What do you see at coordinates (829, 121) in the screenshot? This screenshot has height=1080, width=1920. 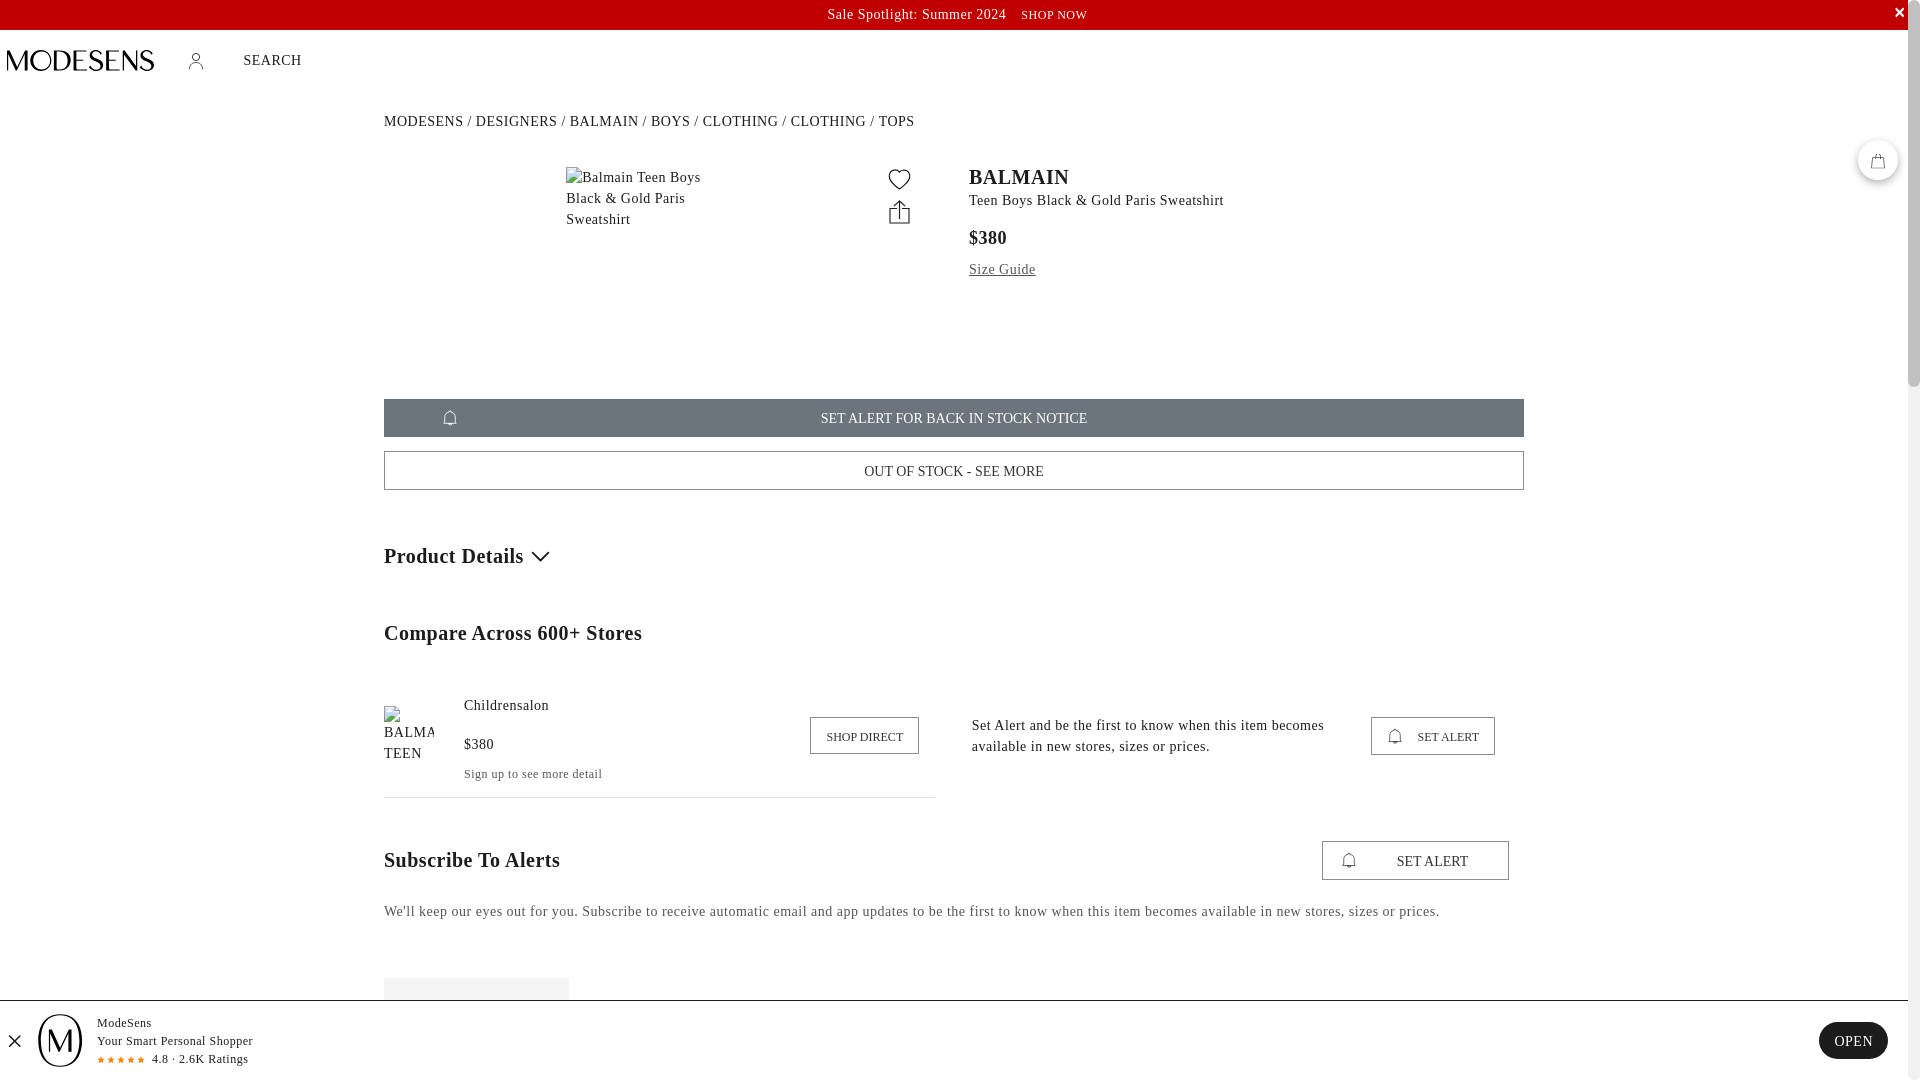 I see `Balmain Clothing for Boys` at bounding box center [829, 121].